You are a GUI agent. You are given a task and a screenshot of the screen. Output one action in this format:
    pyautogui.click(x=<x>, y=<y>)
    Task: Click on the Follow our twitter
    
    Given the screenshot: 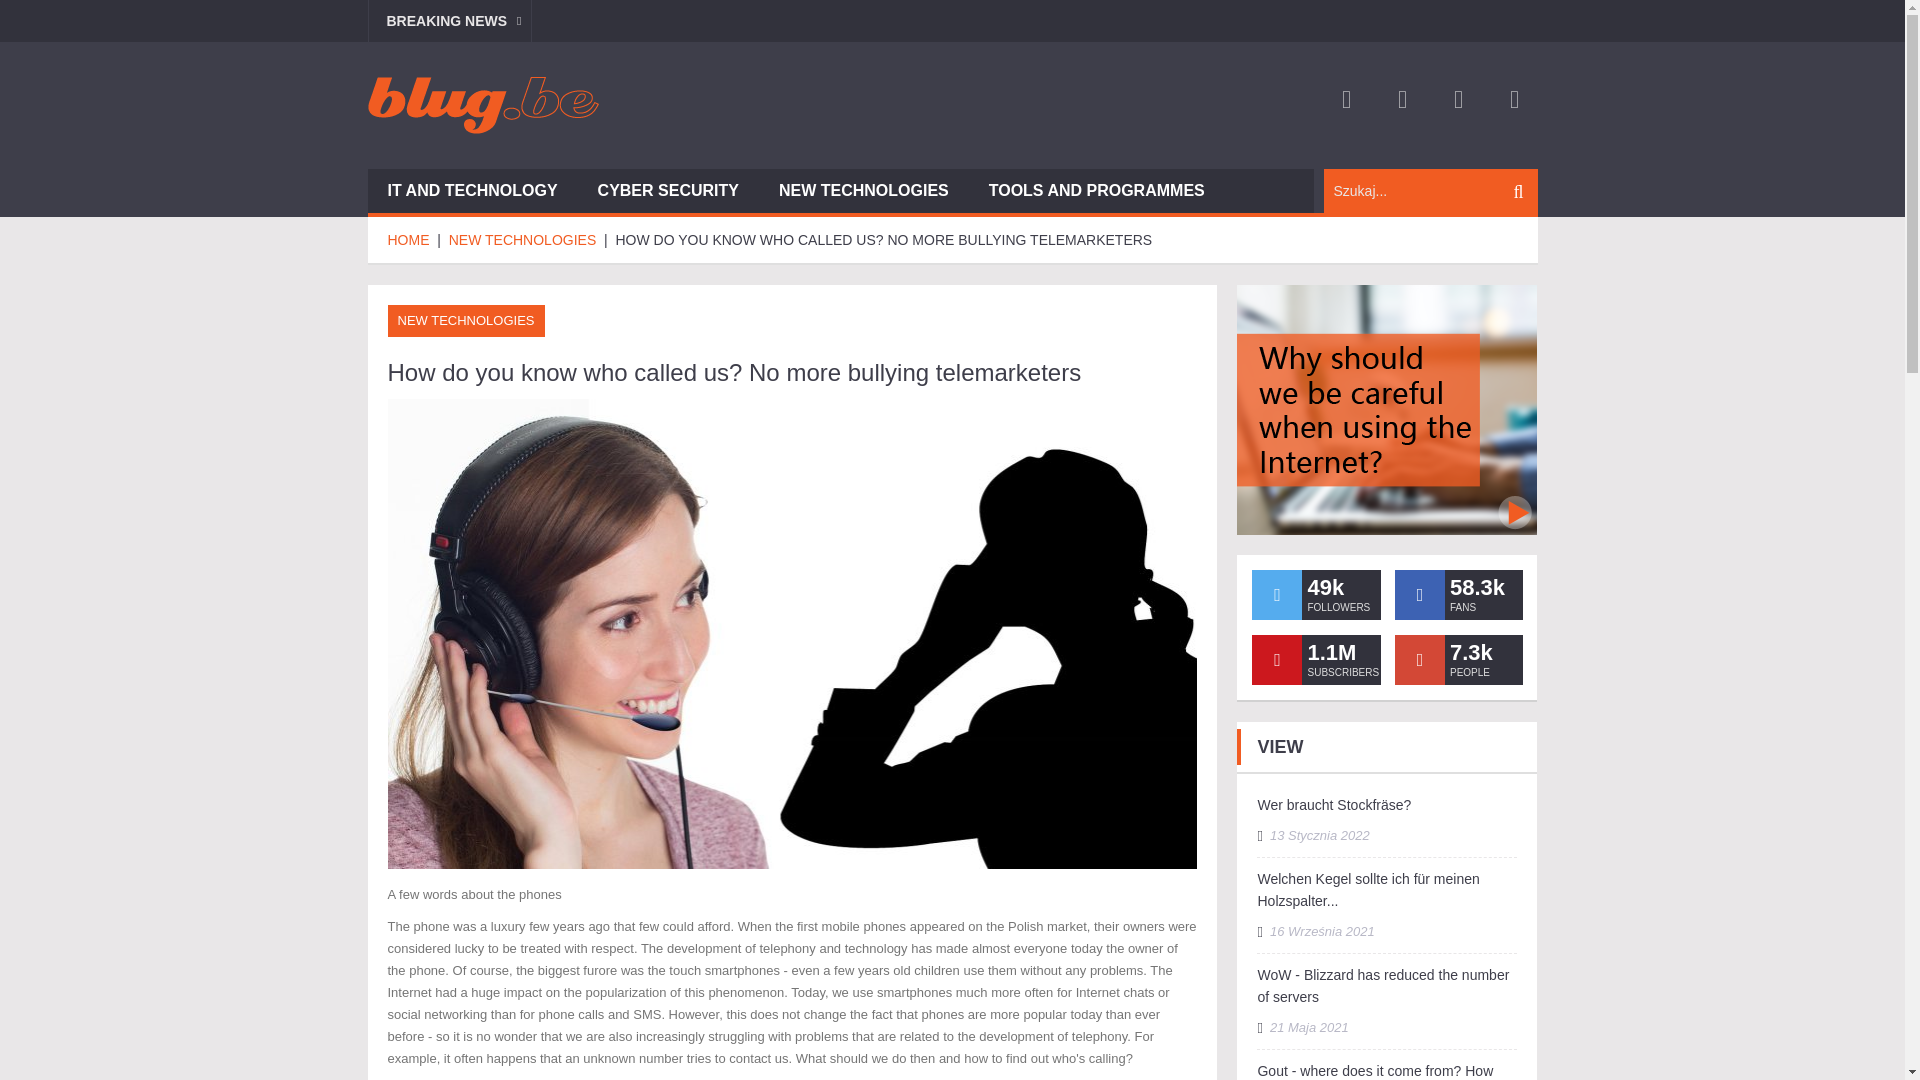 What is the action you would take?
    pyautogui.click(x=1276, y=594)
    